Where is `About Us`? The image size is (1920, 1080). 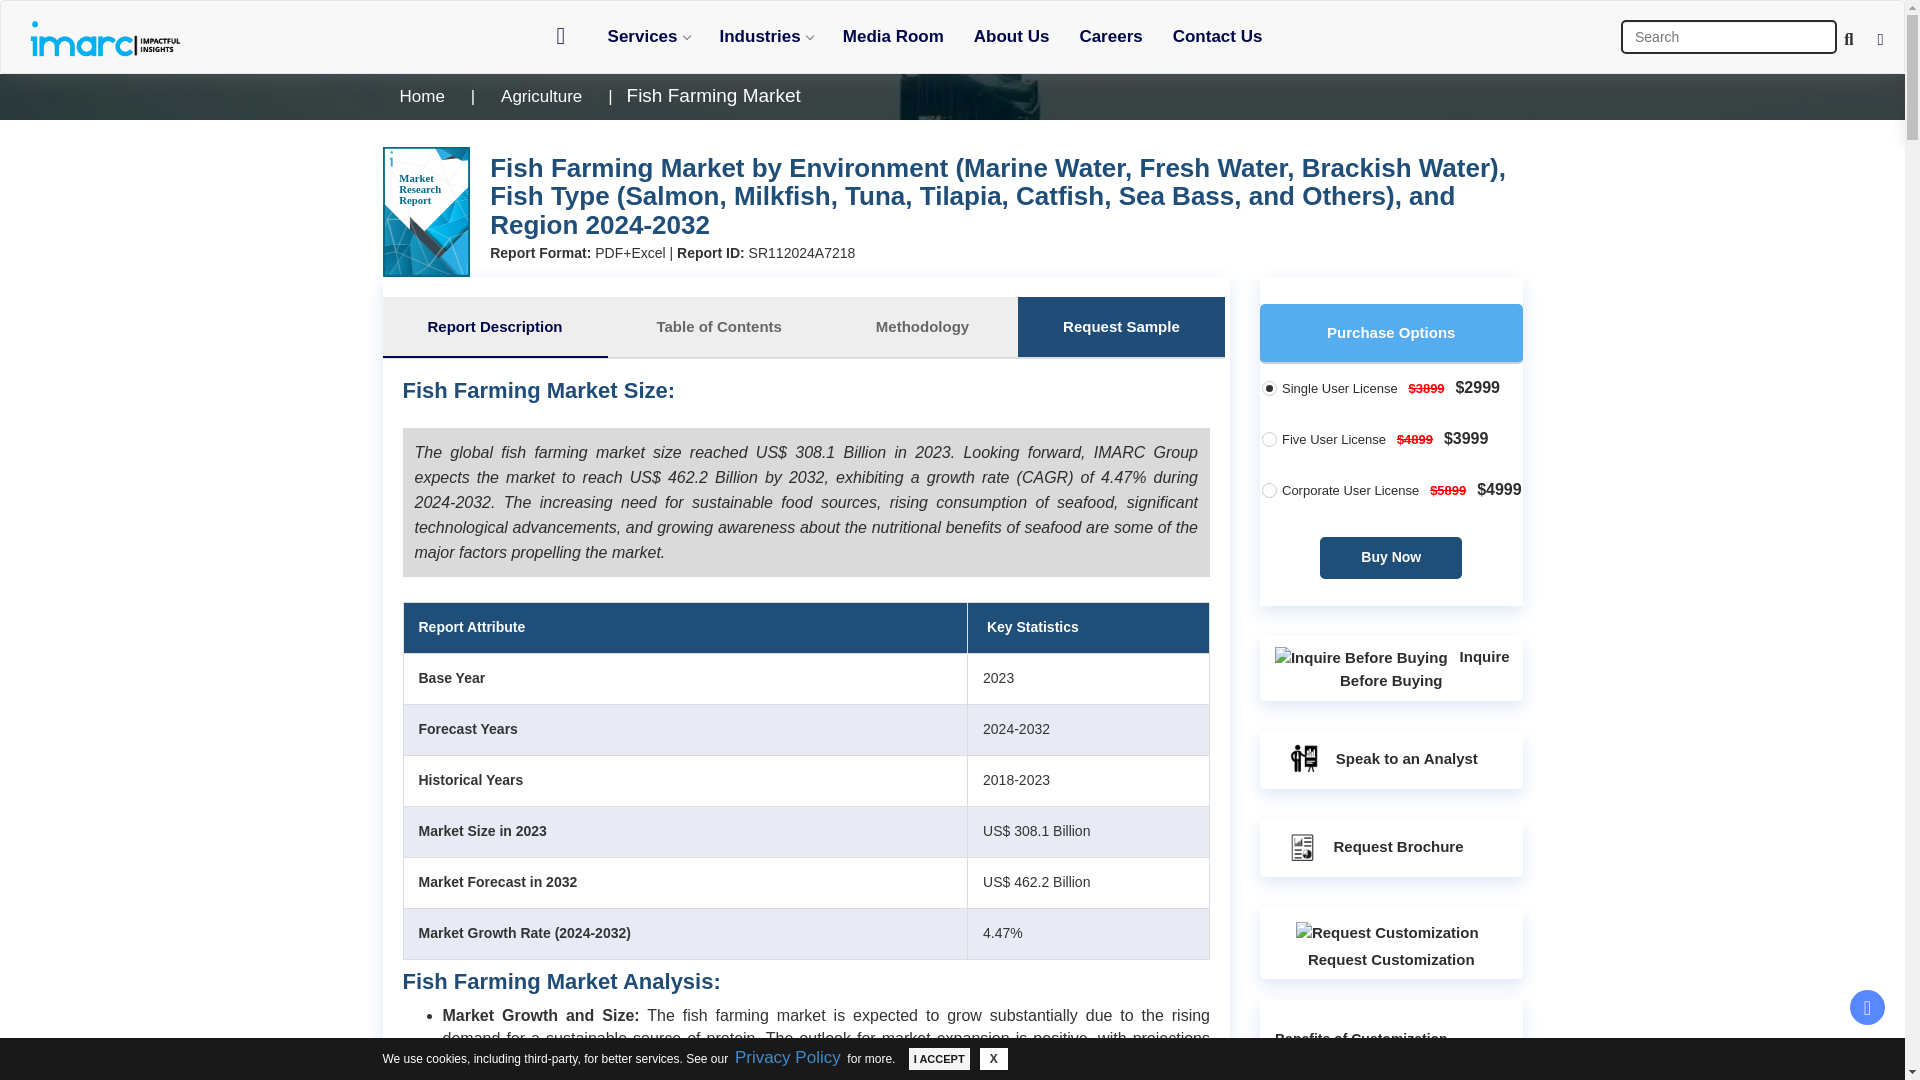 About Us is located at coordinates (1012, 36).